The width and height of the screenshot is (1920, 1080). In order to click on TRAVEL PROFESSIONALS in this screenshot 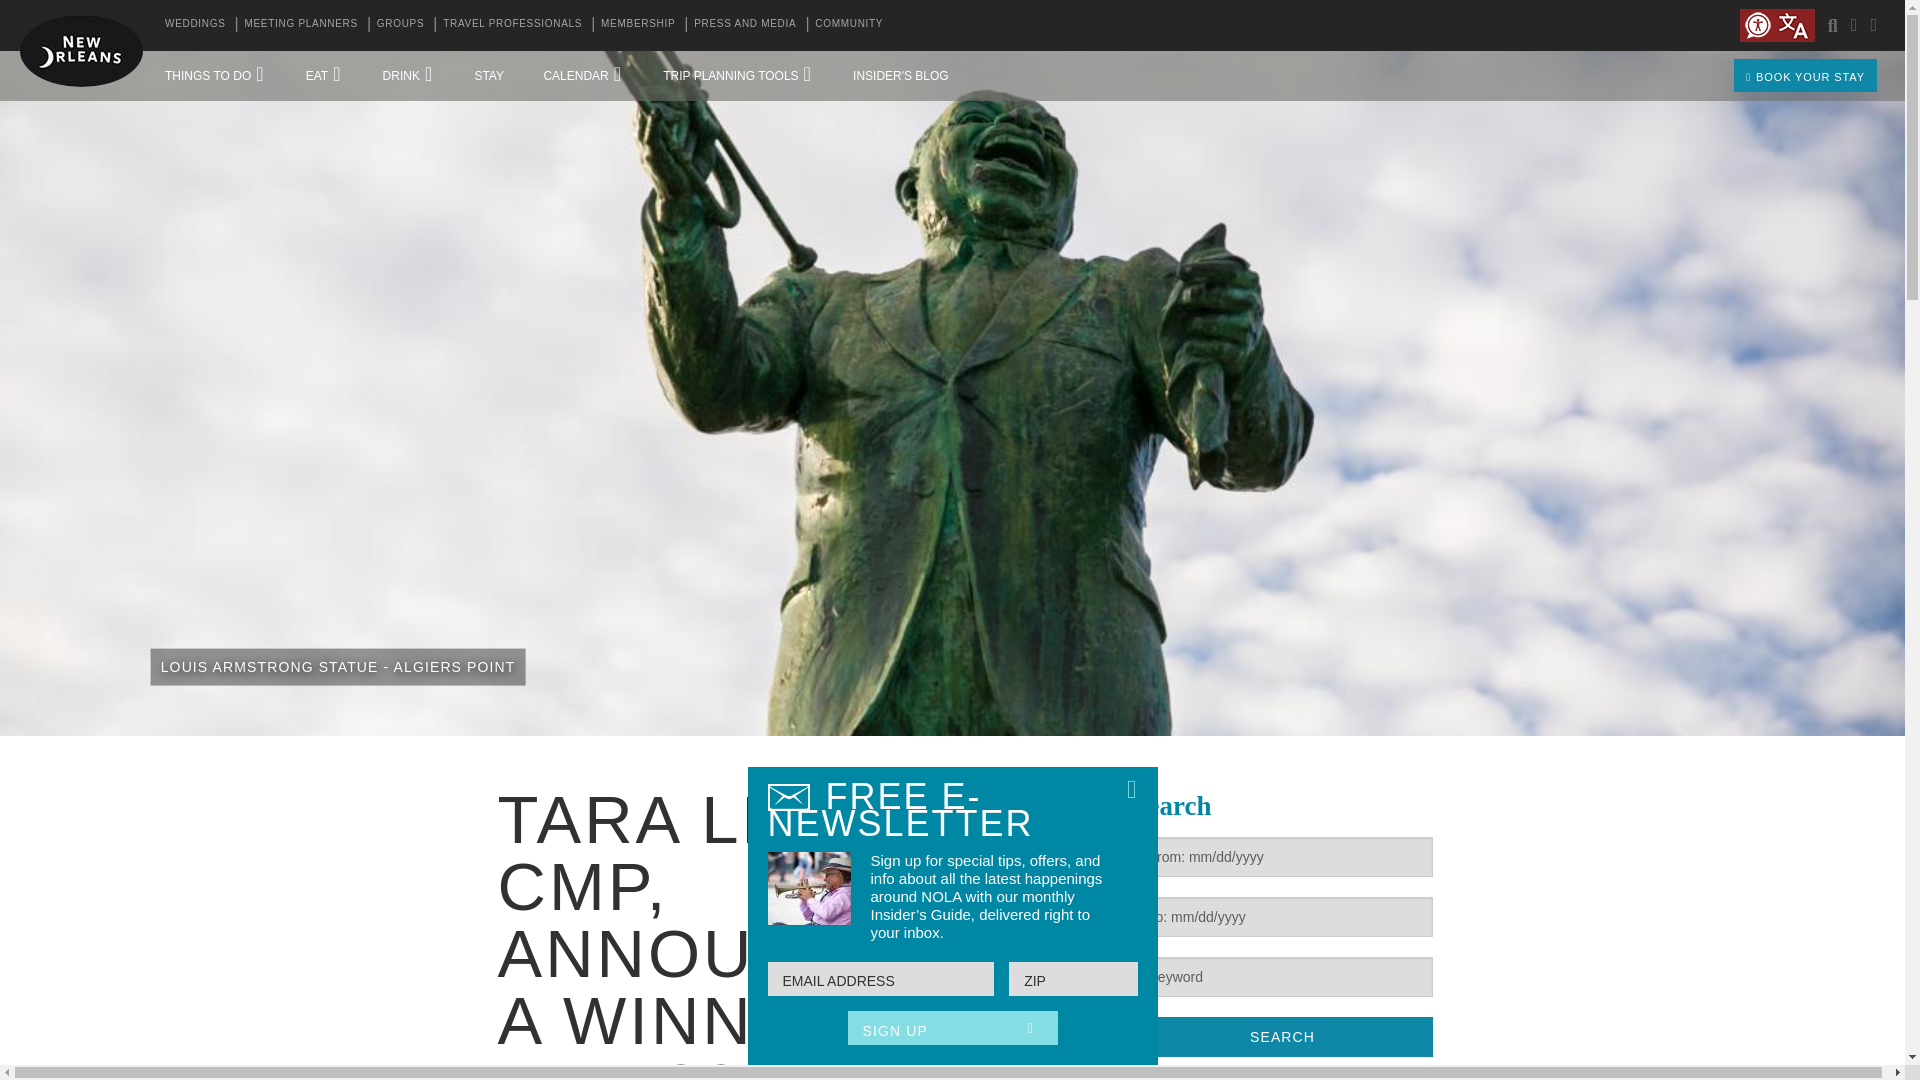, I will do `click(512, 24)`.